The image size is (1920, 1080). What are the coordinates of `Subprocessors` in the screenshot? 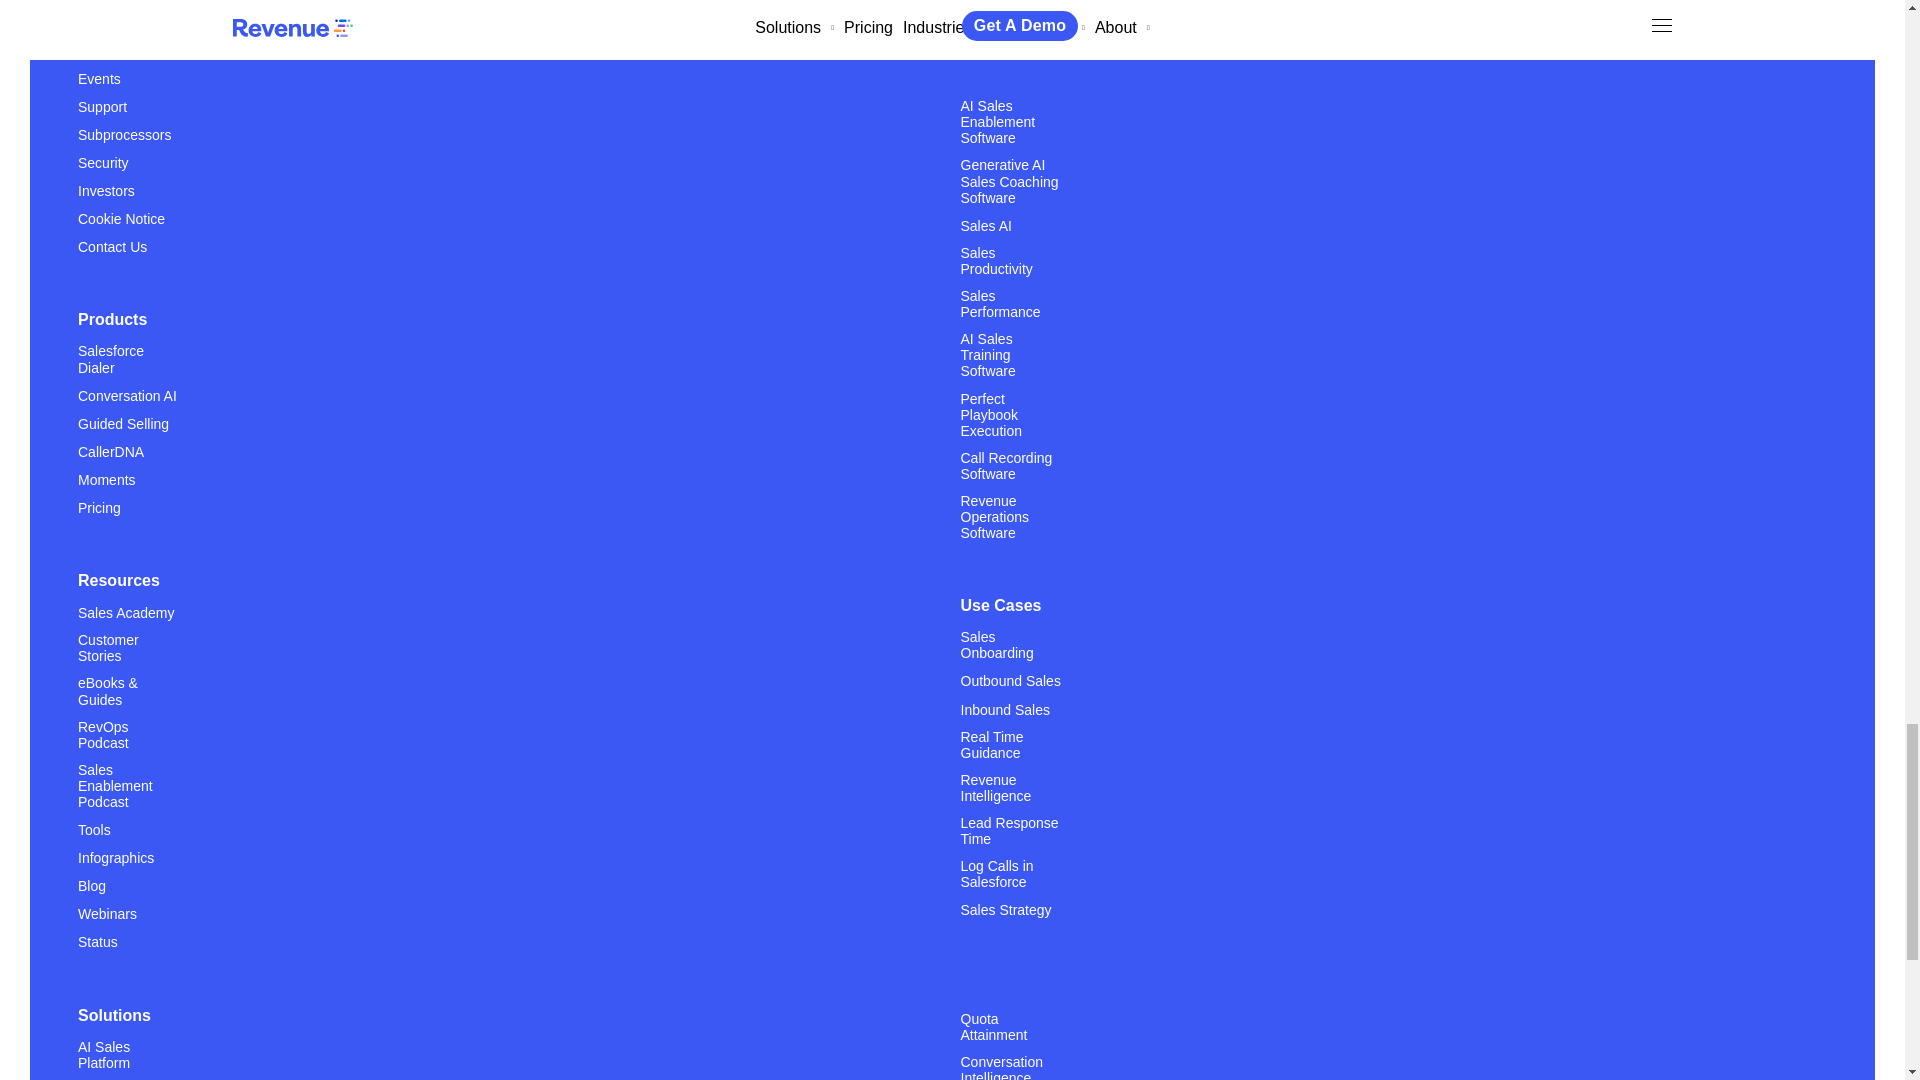 It's located at (124, 134).